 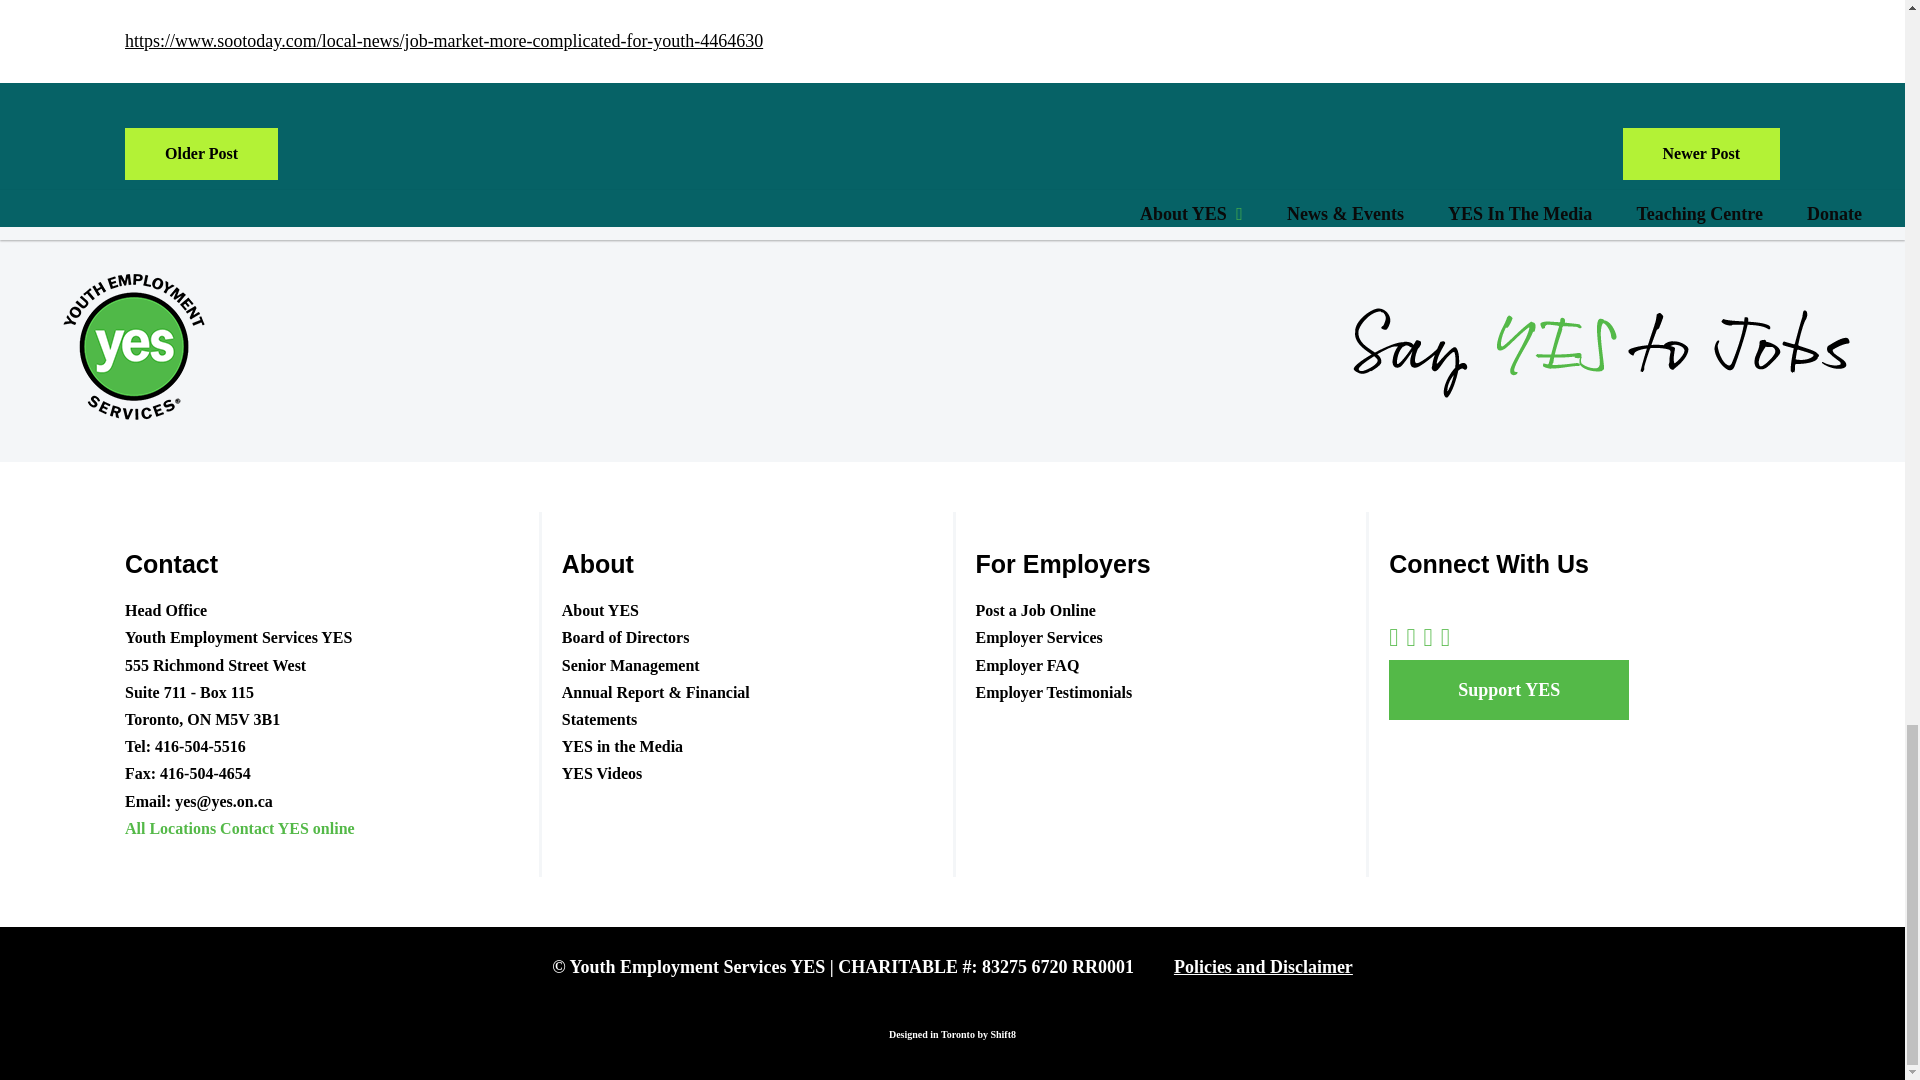 What do you see at coordinates (1700, 154) in the screenshot?
I see `Our 2021 Annual Report is now available!` at bounding box center [1700, 154].